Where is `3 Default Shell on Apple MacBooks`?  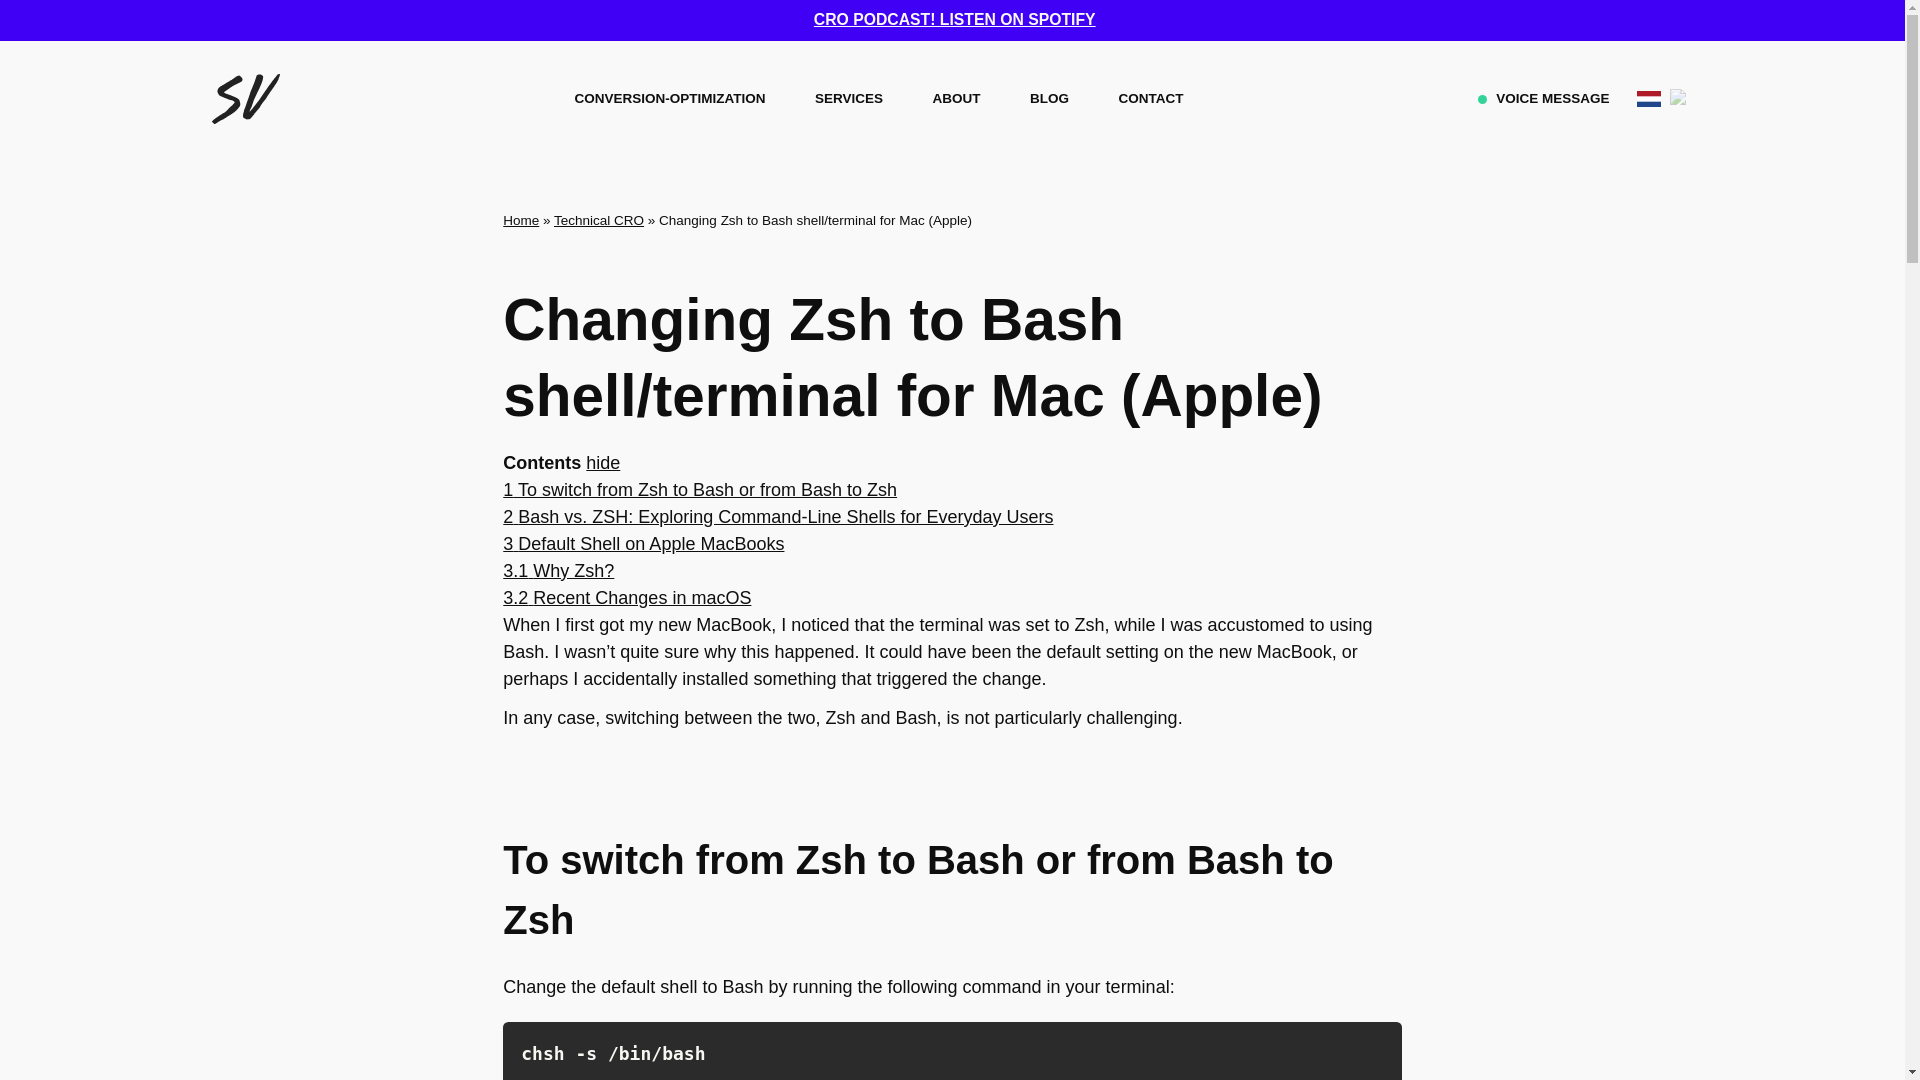 3 Default Shell on Apple MacBooks is located at coordinates (643, 544).